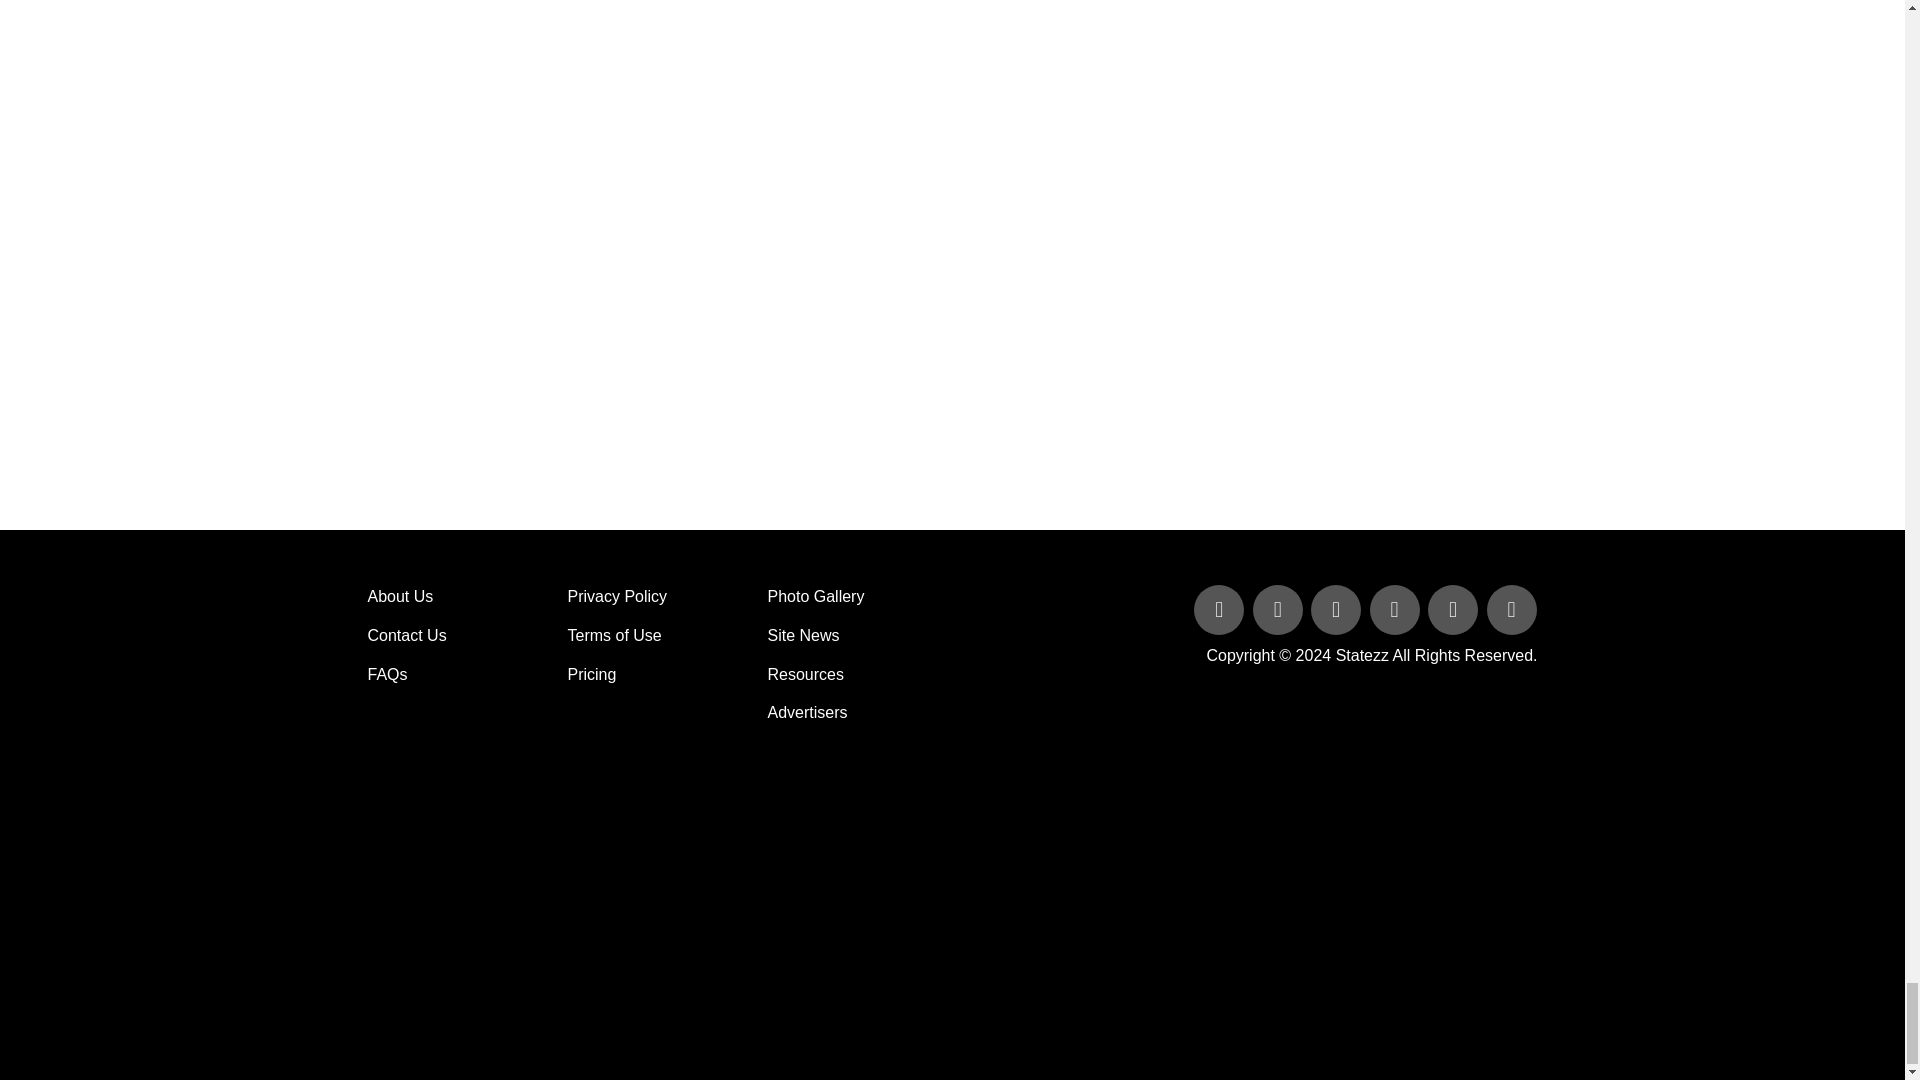  What do you see at coordinates (1510, 610) in the screenshot?
I see `Follow Us on Instagram` at bounding box center [1510, 610].